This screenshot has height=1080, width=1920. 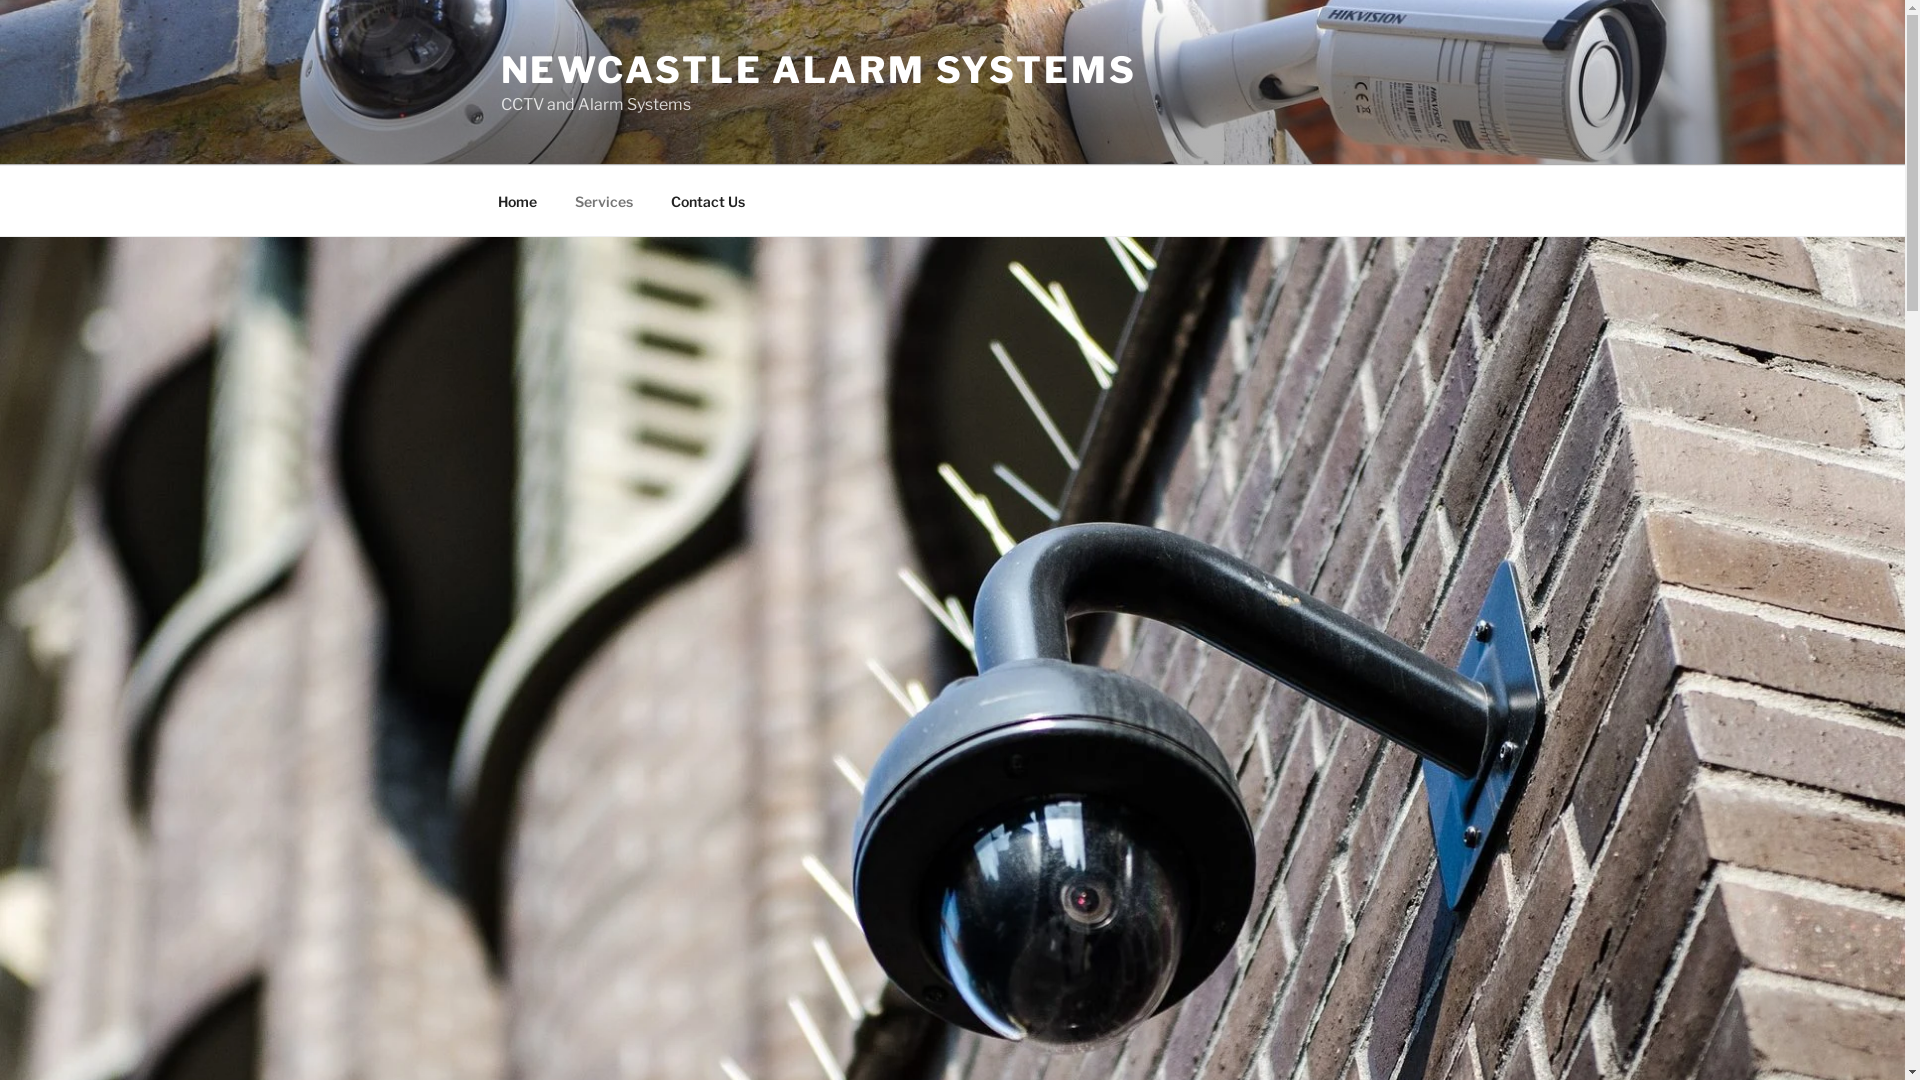 I want to click on Home, so click(x=517, y=200).